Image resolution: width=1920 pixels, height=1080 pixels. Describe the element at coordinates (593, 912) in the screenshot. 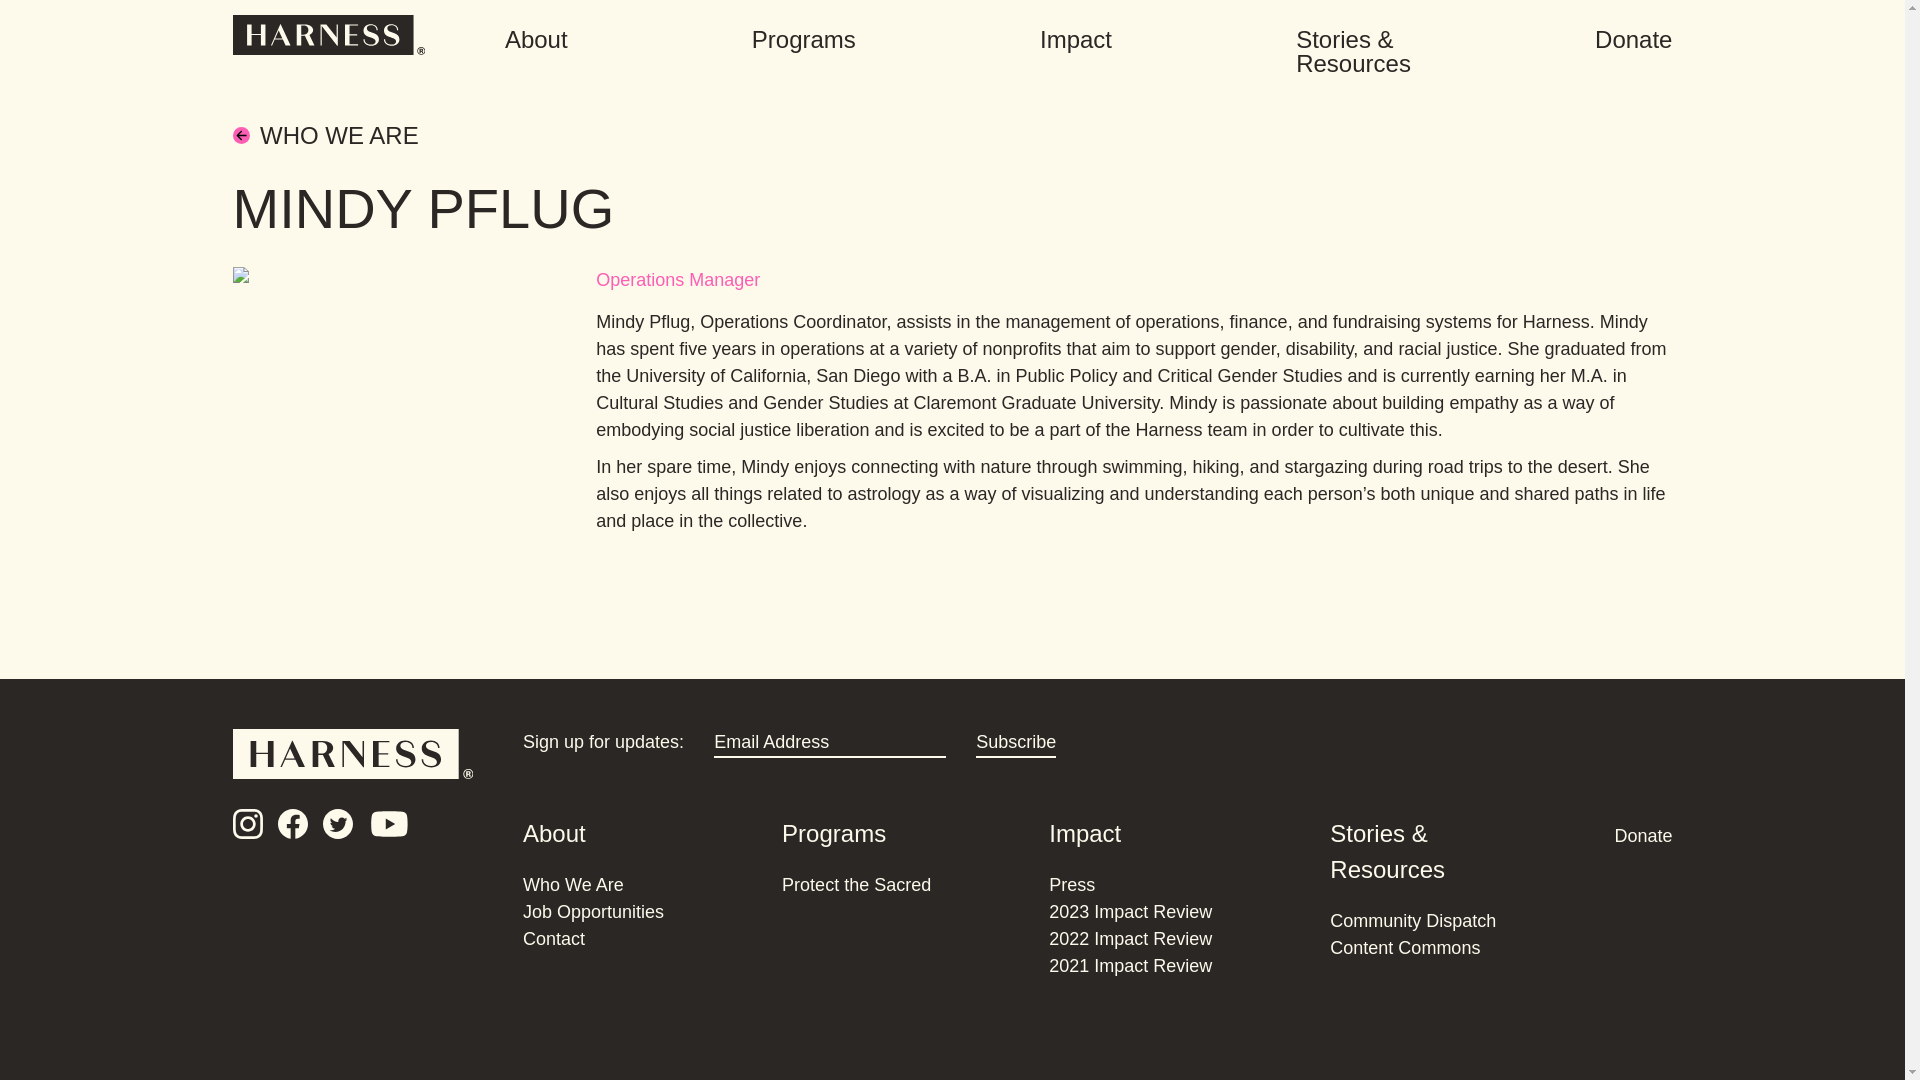

I see `Job Opportunities` at that location.